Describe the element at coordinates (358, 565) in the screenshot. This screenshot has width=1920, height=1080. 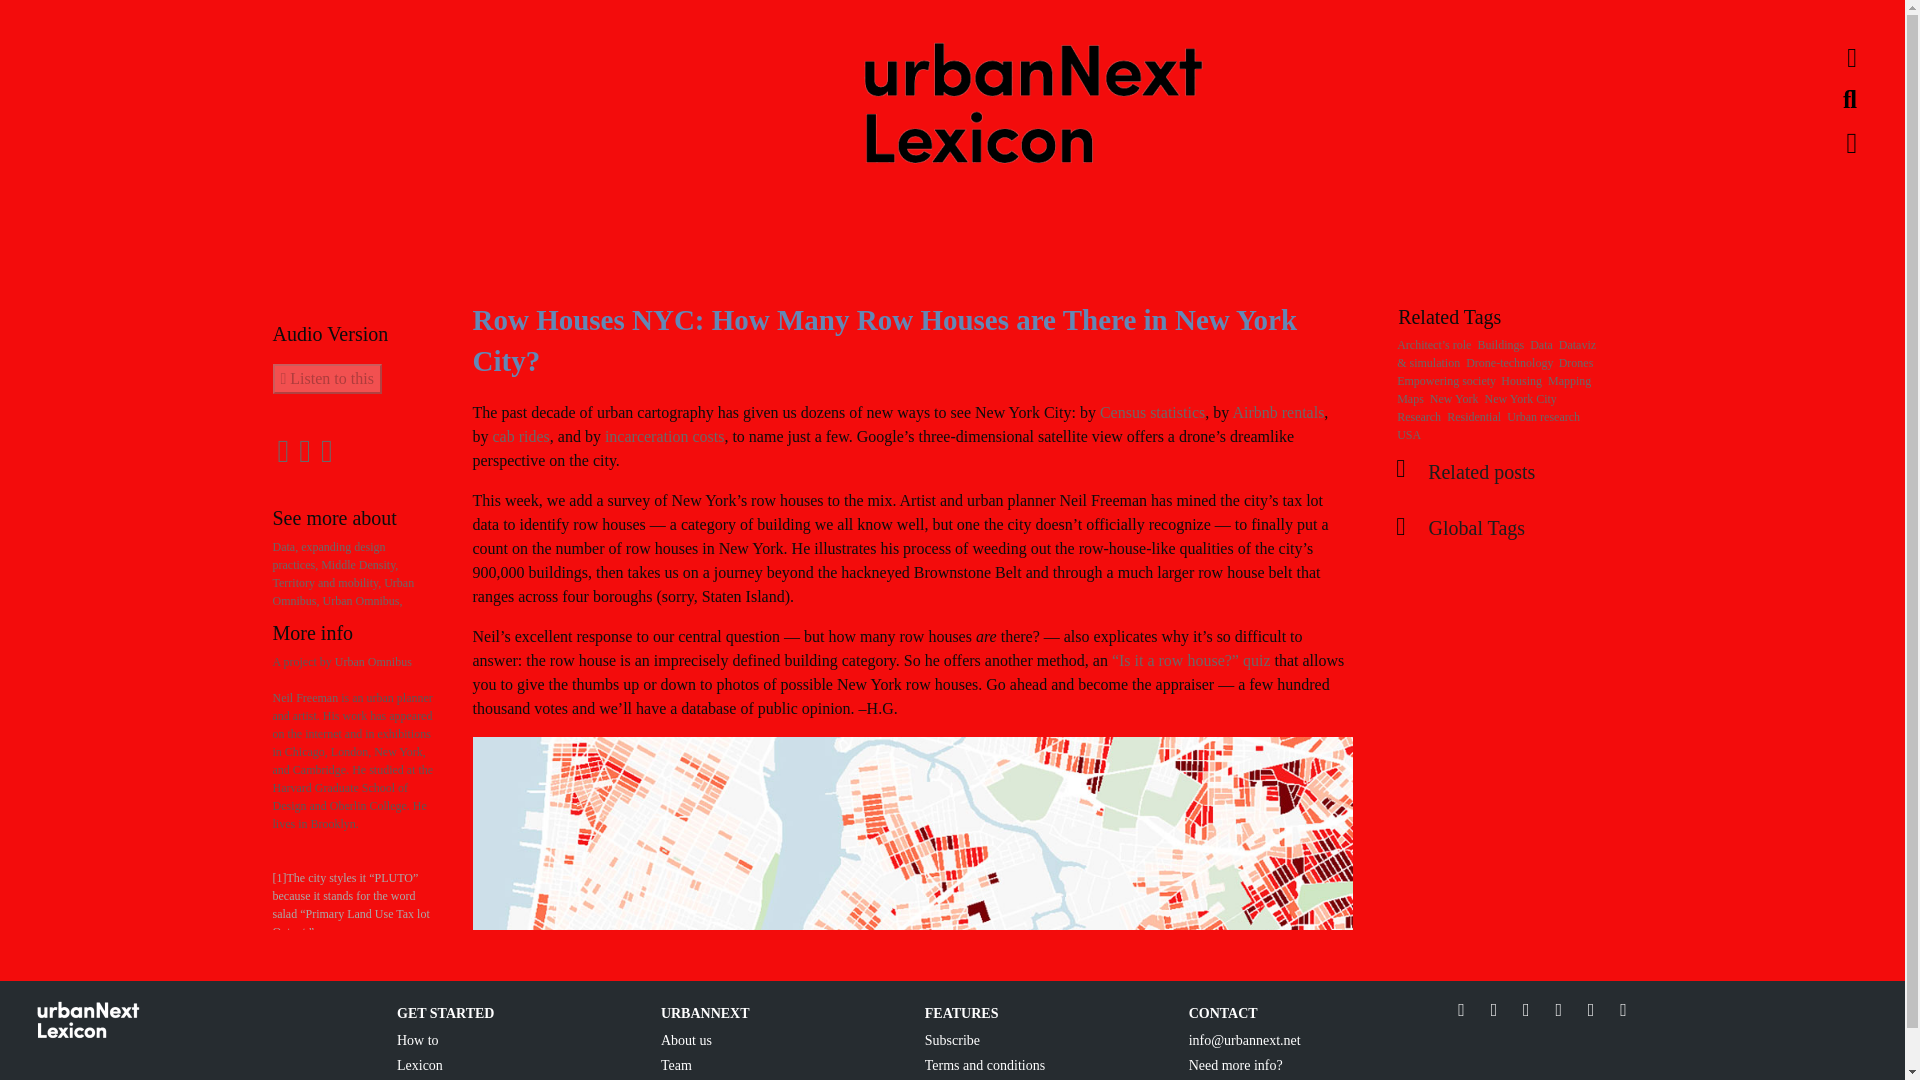
I see `Middle Density` at that location.